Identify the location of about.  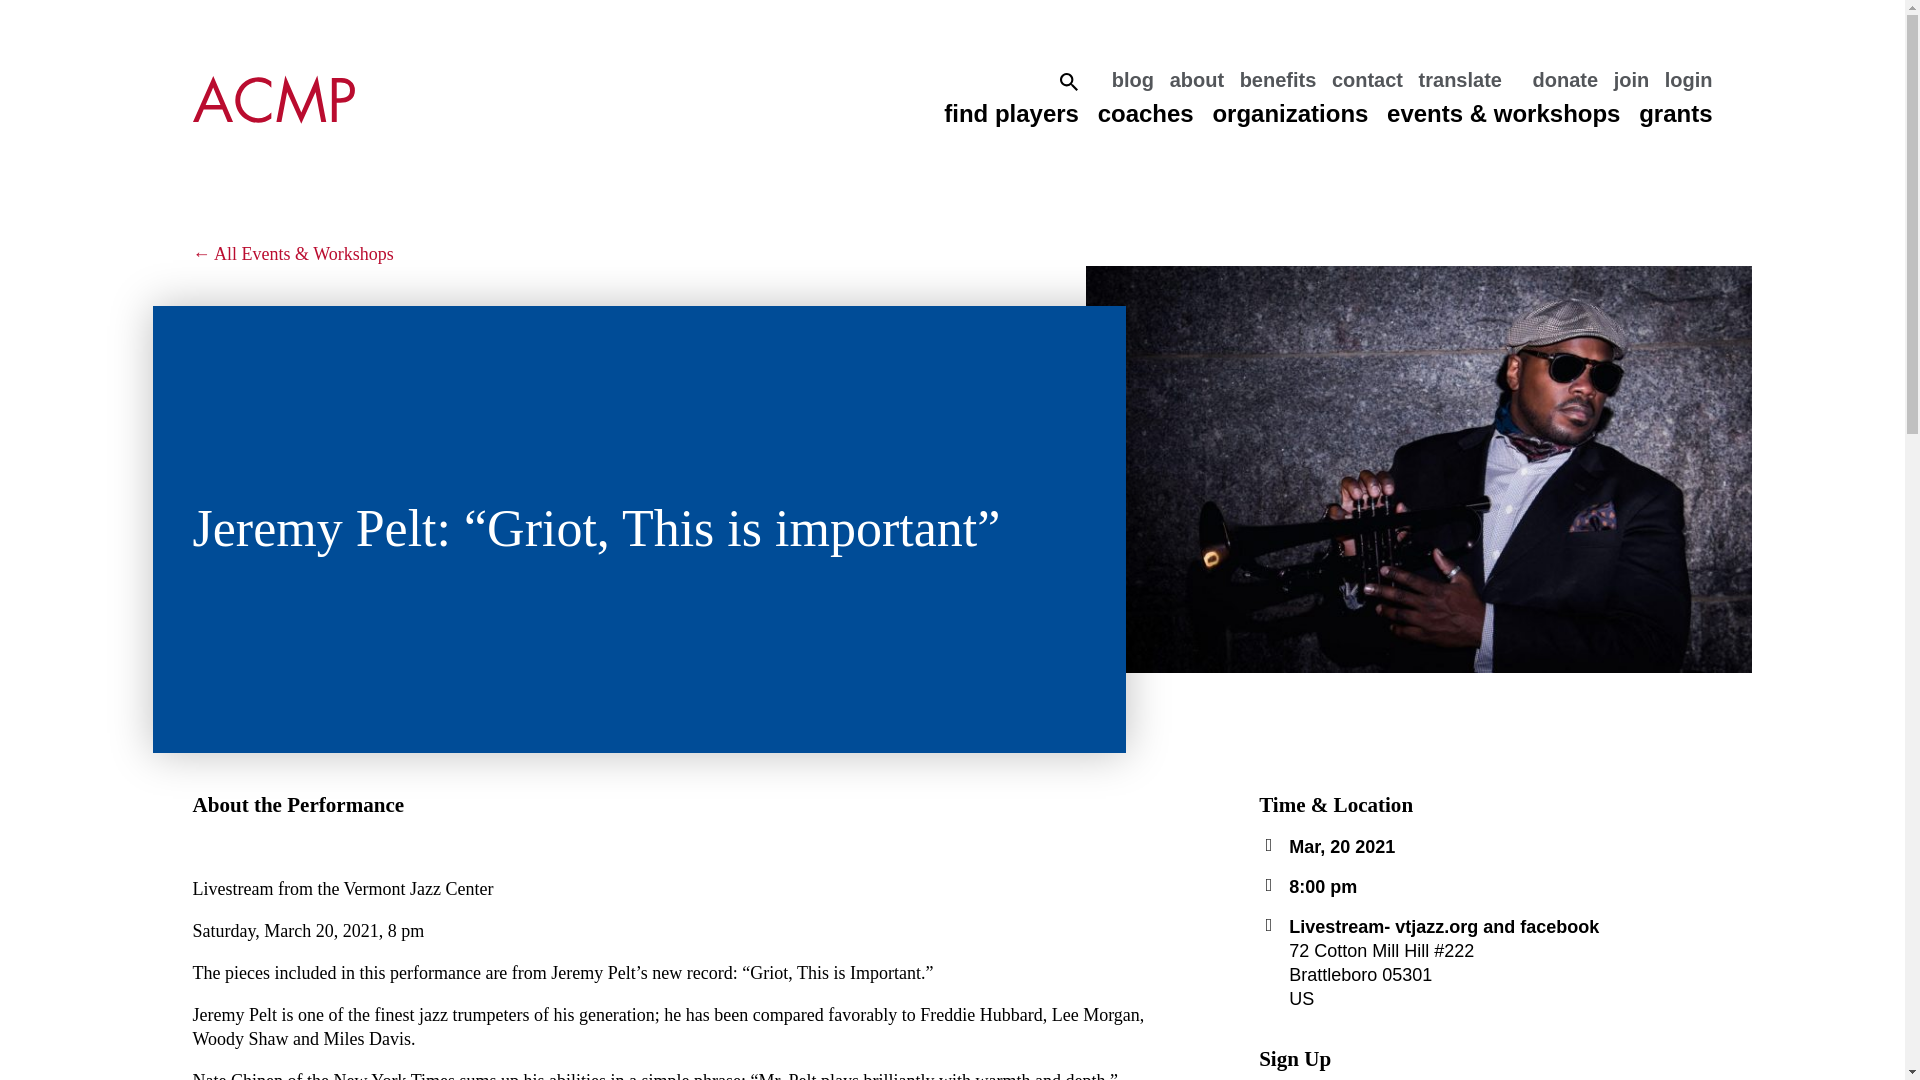
(1196, 80).